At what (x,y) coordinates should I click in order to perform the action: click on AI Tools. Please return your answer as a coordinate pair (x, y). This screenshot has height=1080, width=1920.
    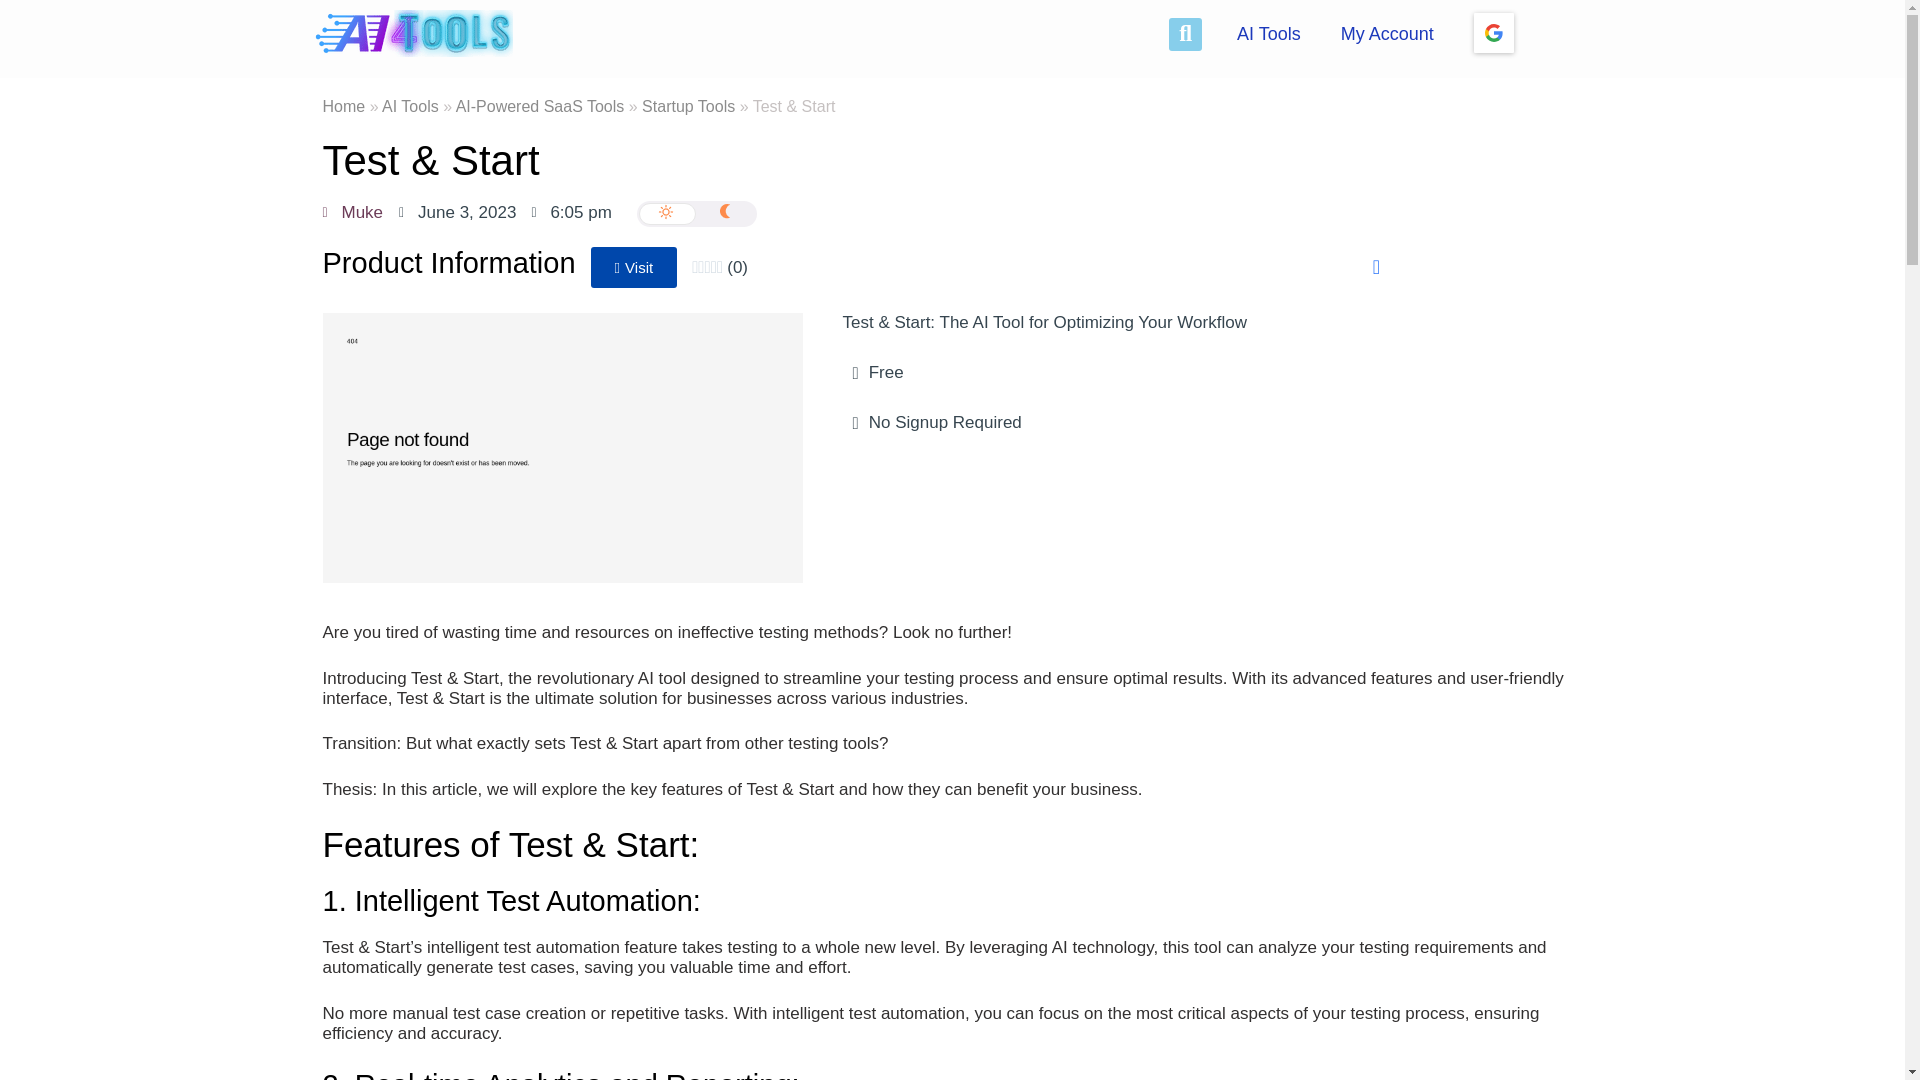
    Looking at the image, I should click on (410, 106).